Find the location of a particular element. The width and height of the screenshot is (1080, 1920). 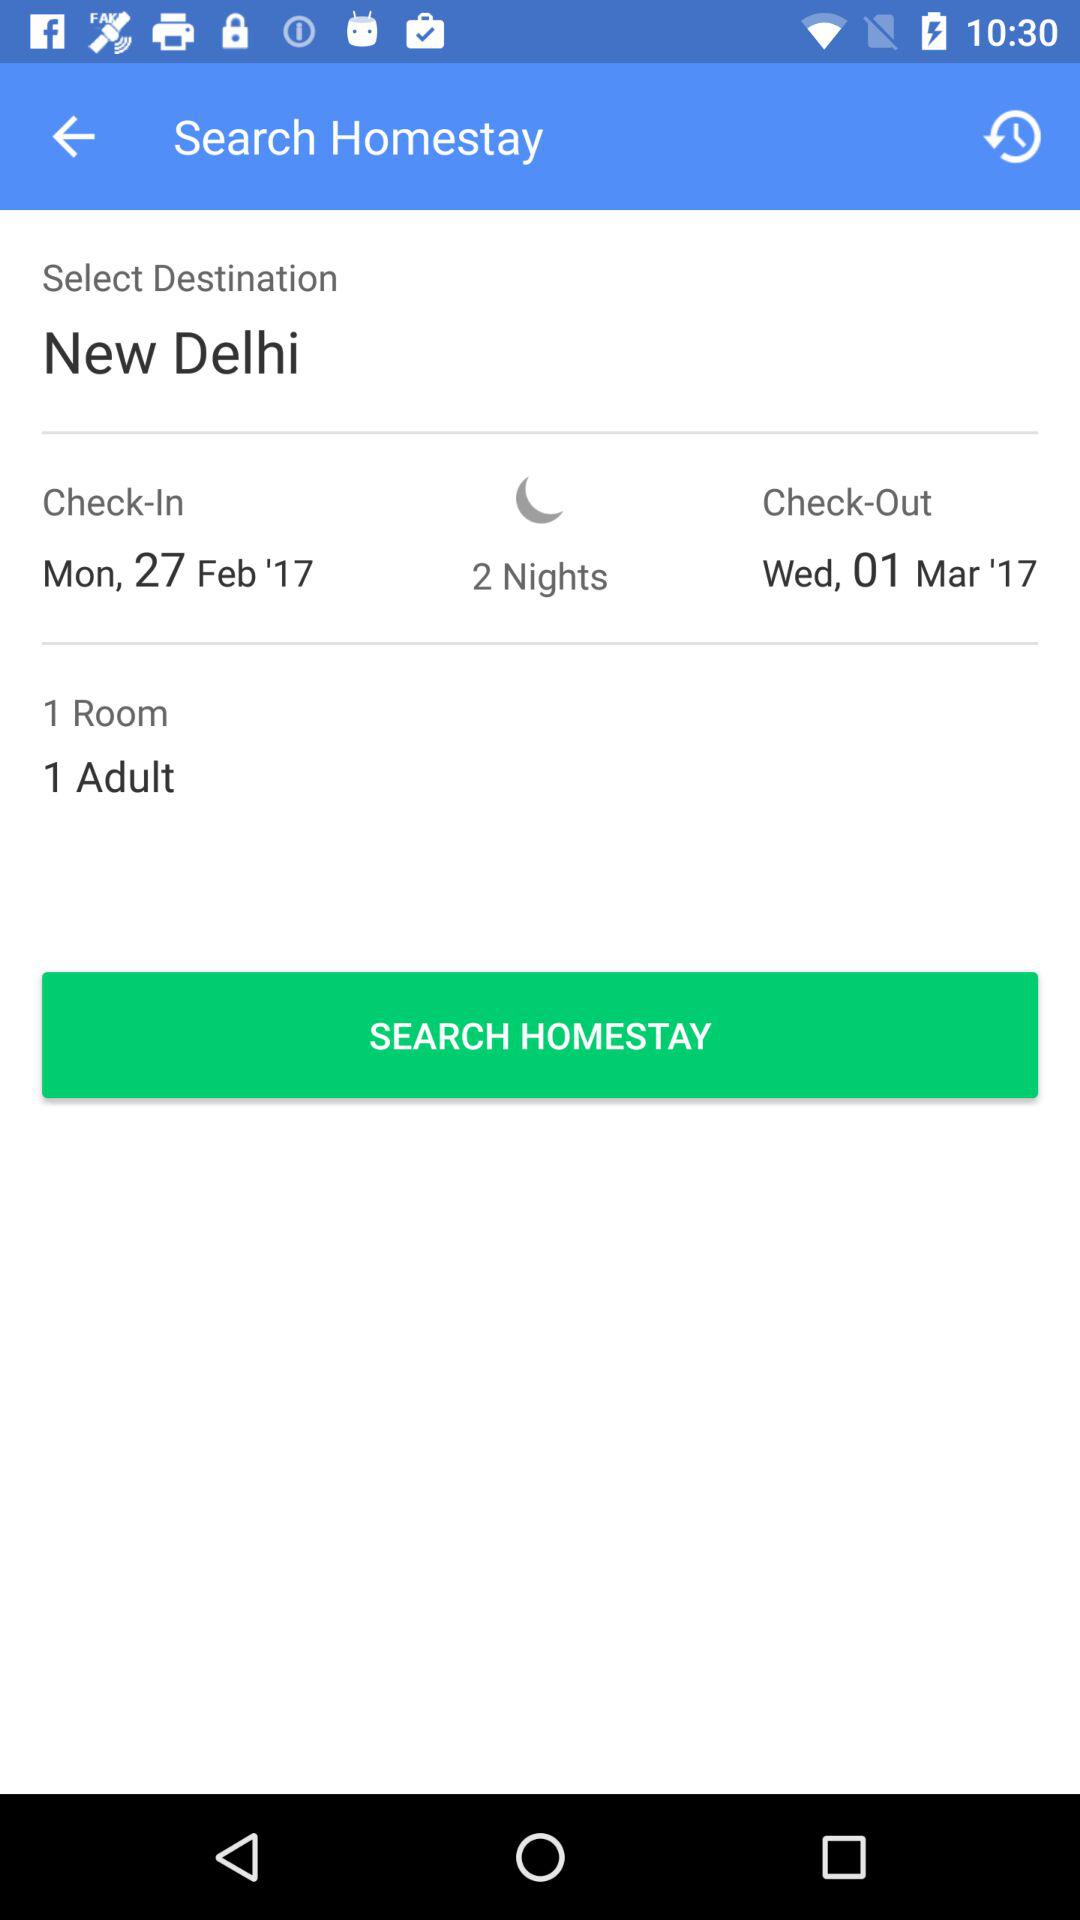

click the button  search home stay on the web page is located at coordinates (540, 1034).